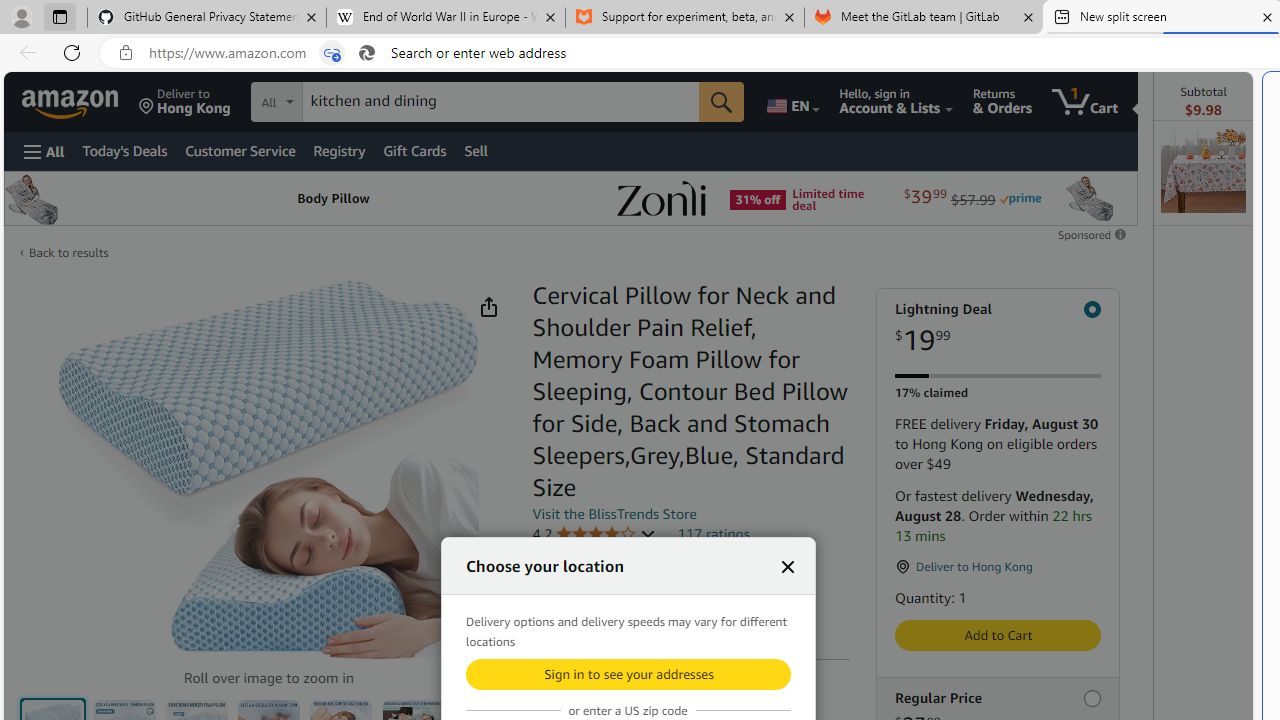 The width and height of the screenshot is (1280, 720). What do you see at coordinates (72, 102) in the screenshot?
I see `Amazon` at bounding box center [72, 102].